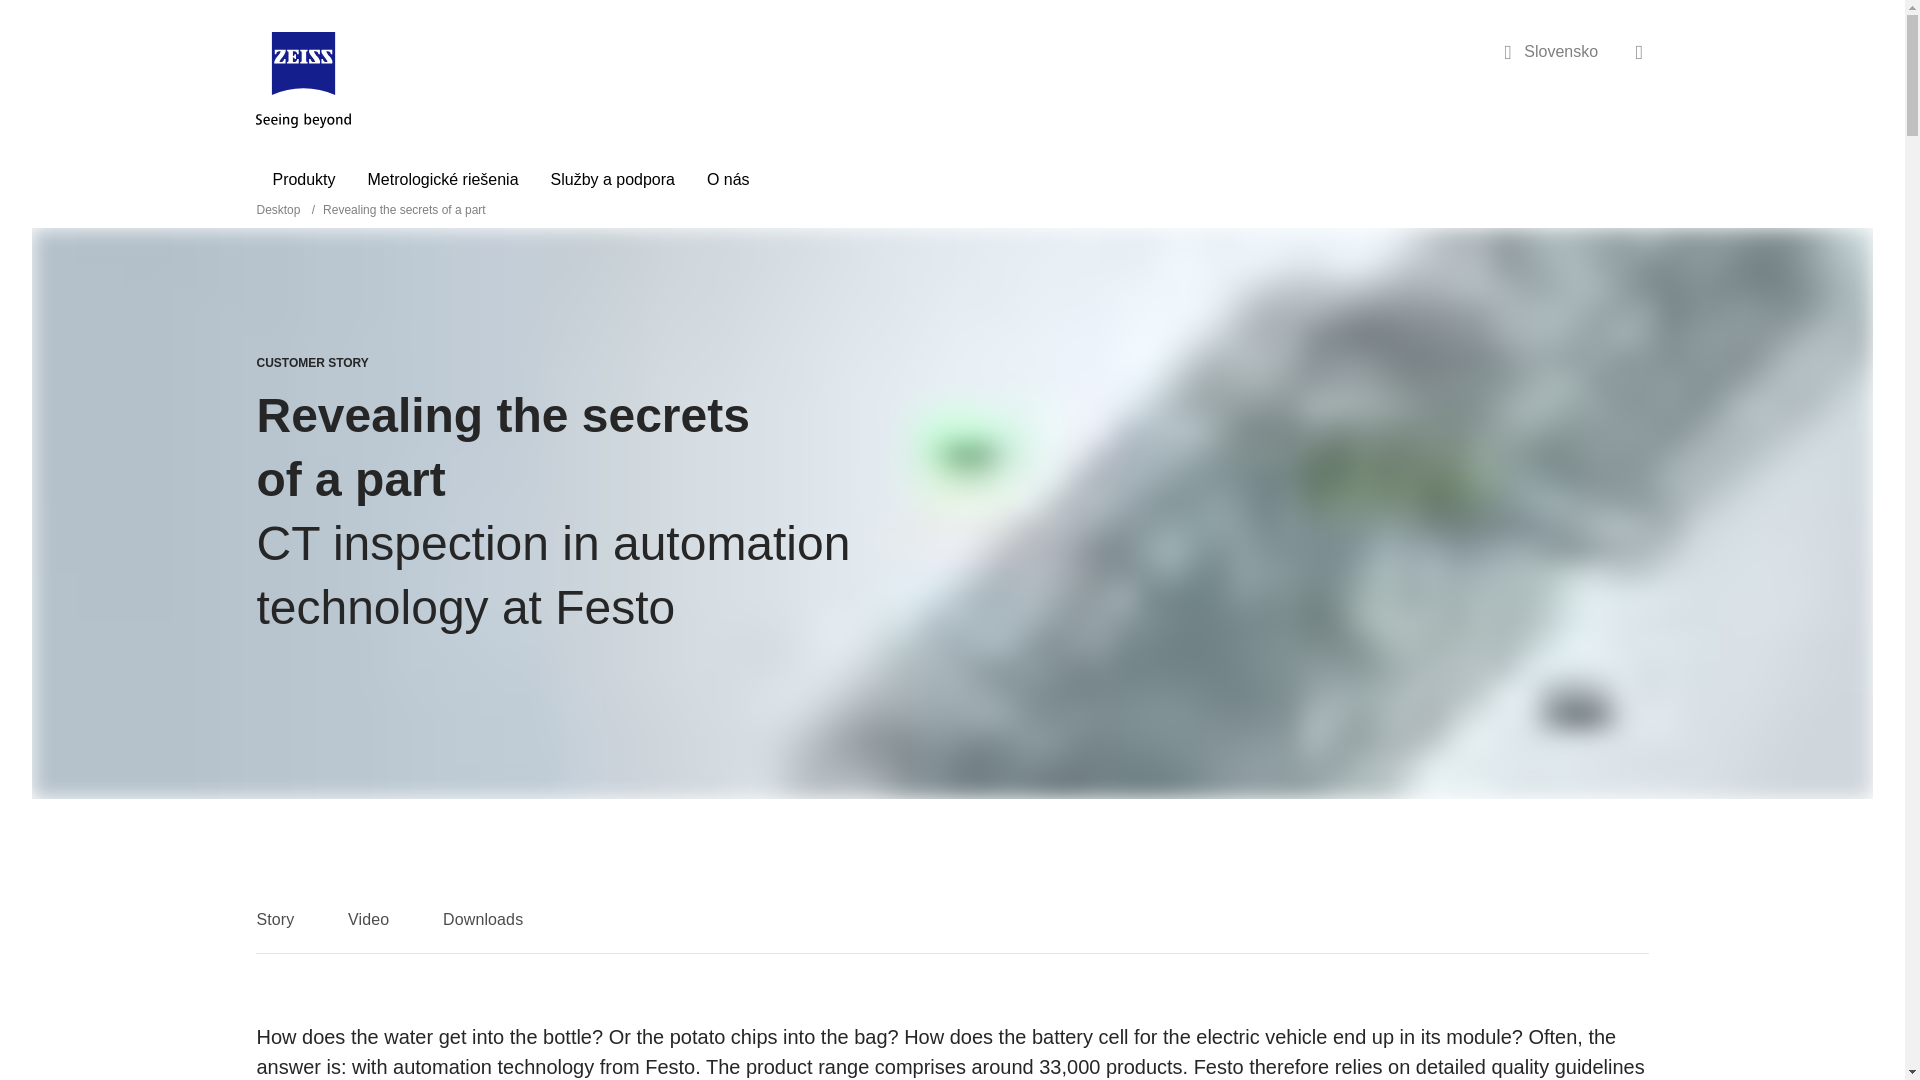 The height and width of the screenshot is (1080, 1920). Describe the element at coordinates (368, 930) in the screenshot. I see `Video` at that location.